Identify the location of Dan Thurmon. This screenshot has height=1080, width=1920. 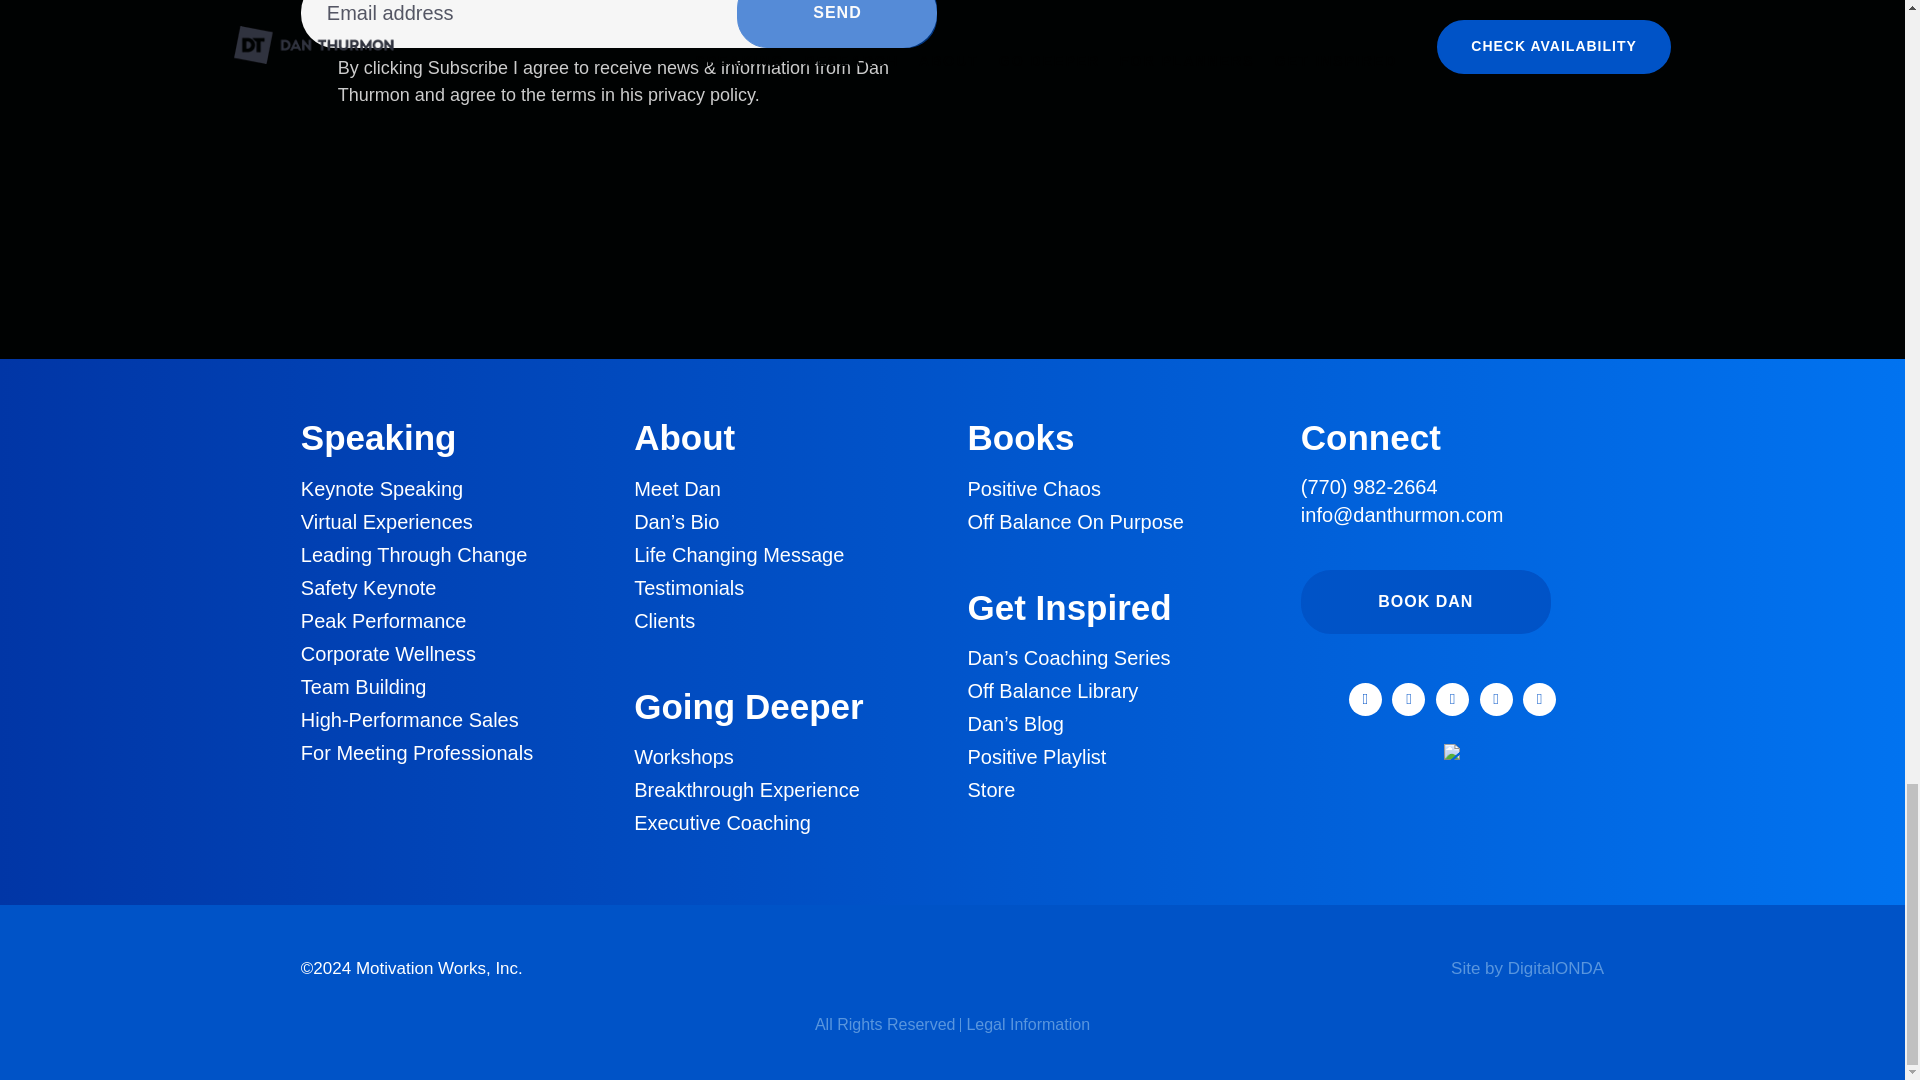
(952, 968).